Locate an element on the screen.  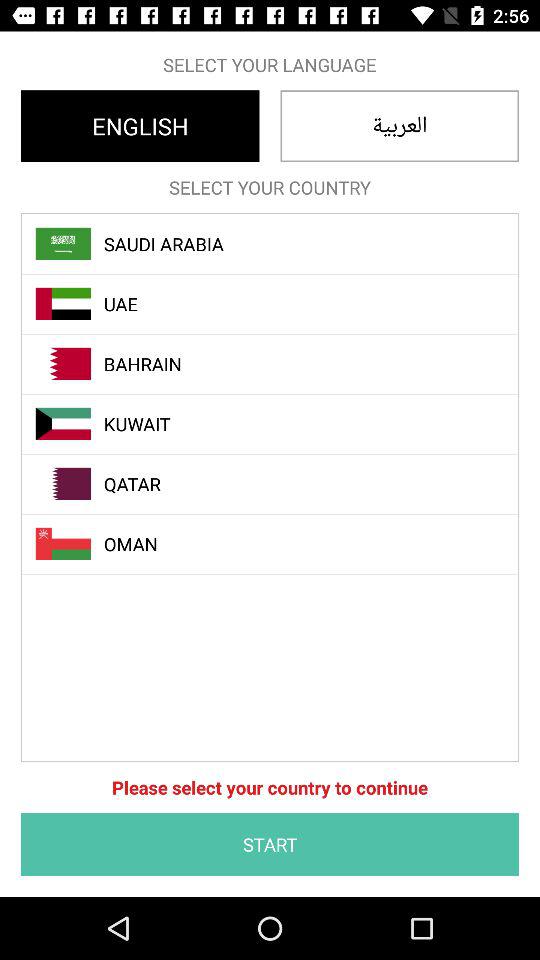
press the icon above the uae item is located at coordinates (281, 244).